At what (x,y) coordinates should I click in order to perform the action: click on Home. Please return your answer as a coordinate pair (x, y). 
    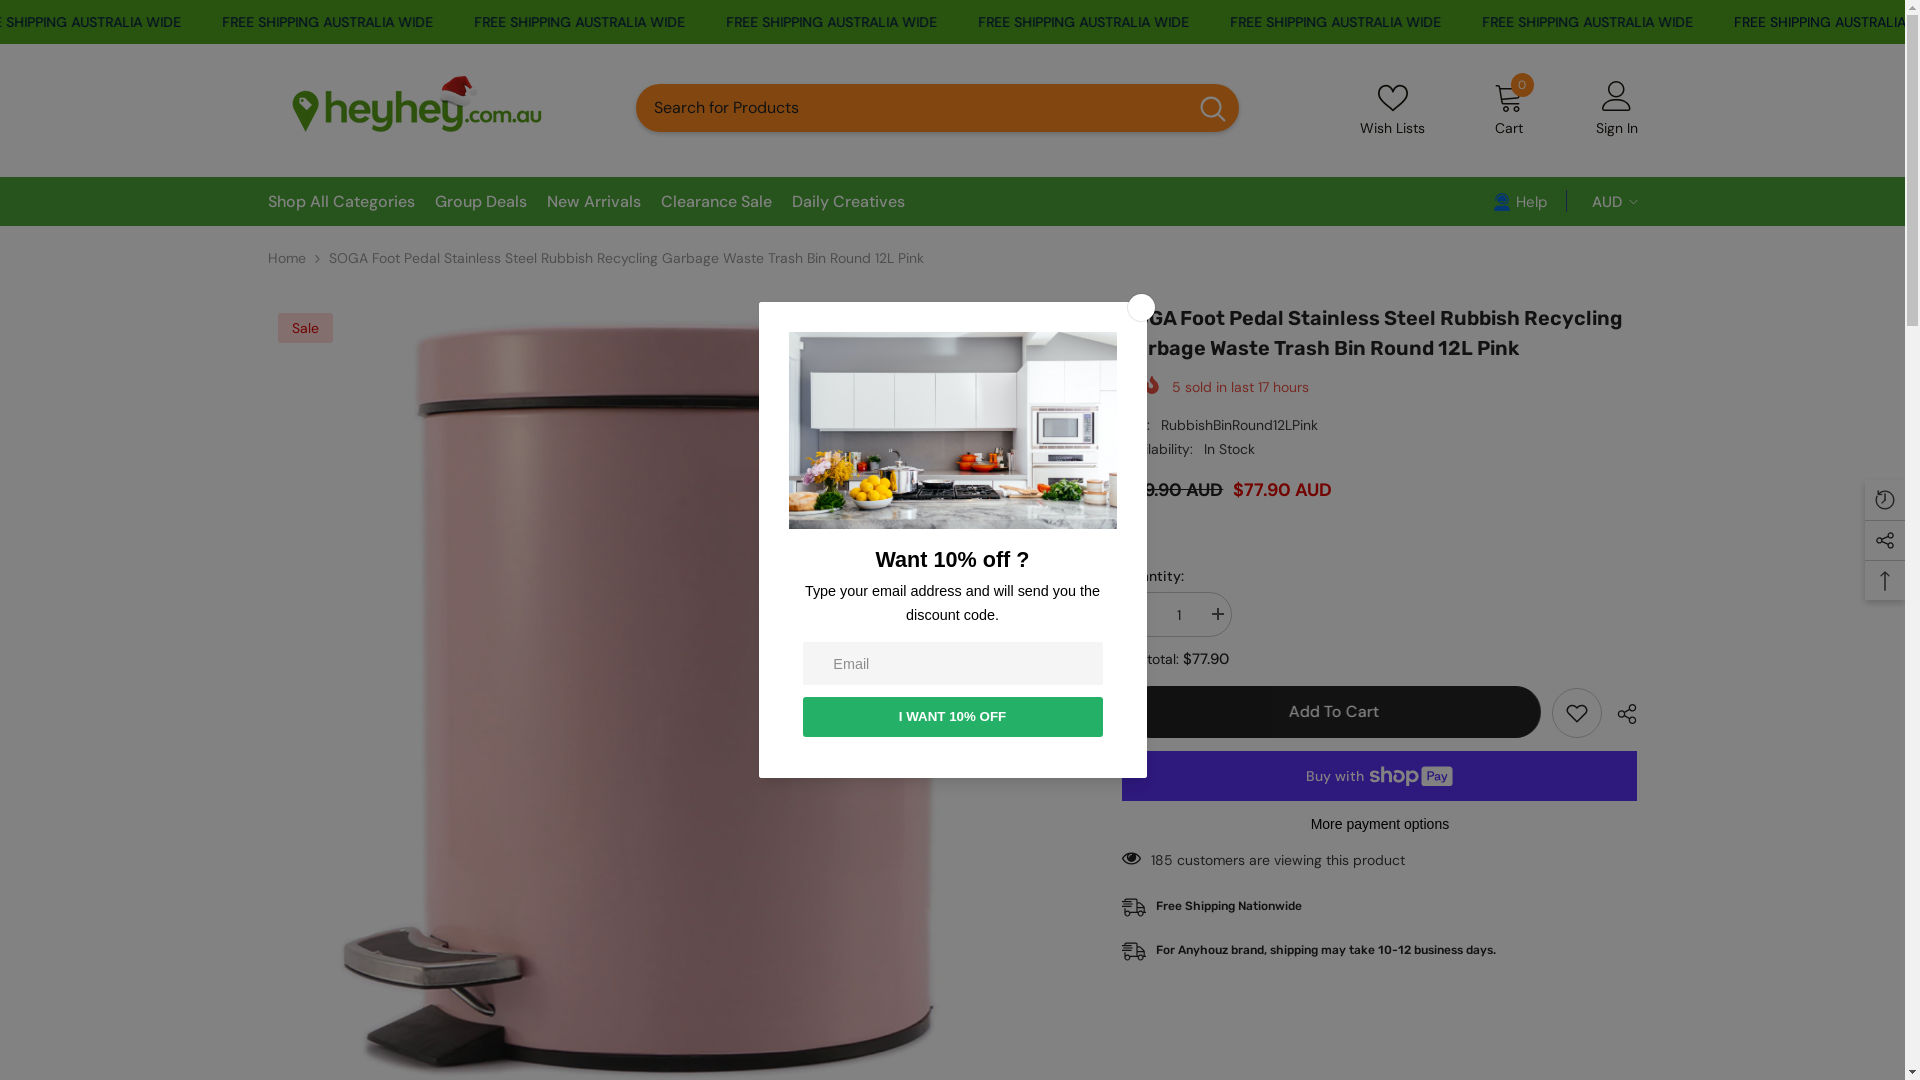
    Looking at the image, I should click on (287, 258).